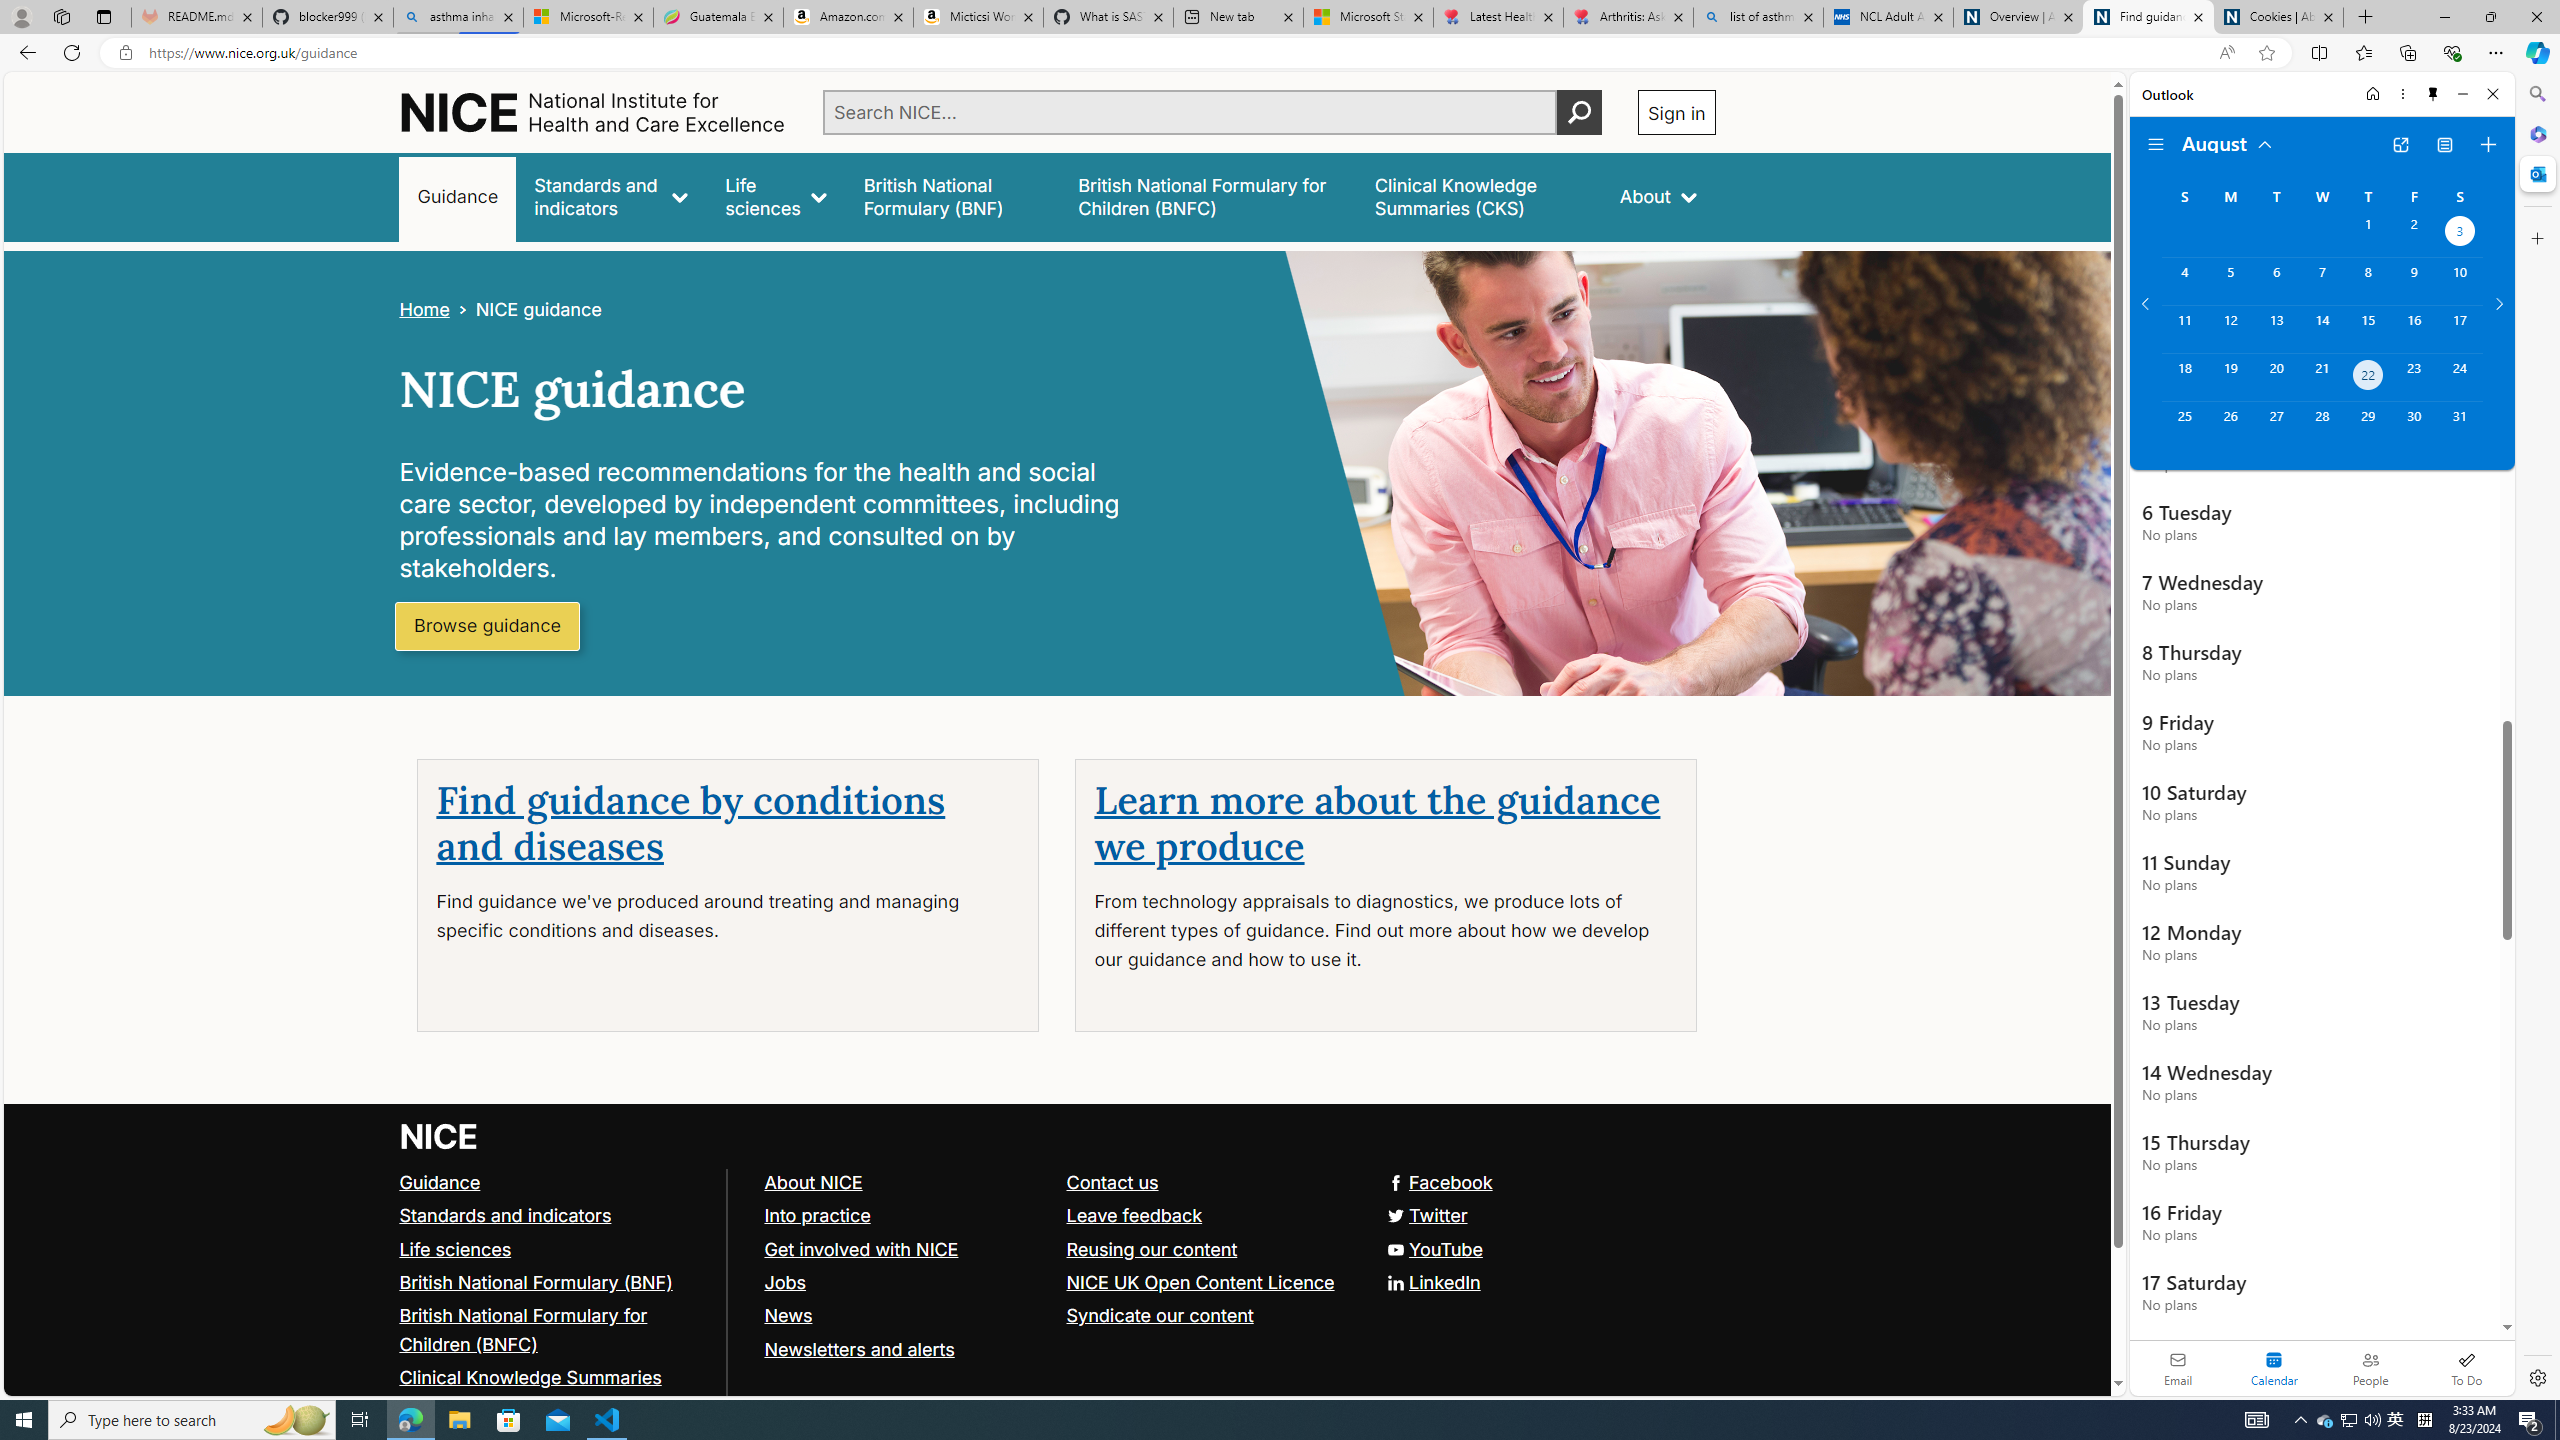 The image size is (2560, 1440). I want to click on App bar, so click(1280, 53).